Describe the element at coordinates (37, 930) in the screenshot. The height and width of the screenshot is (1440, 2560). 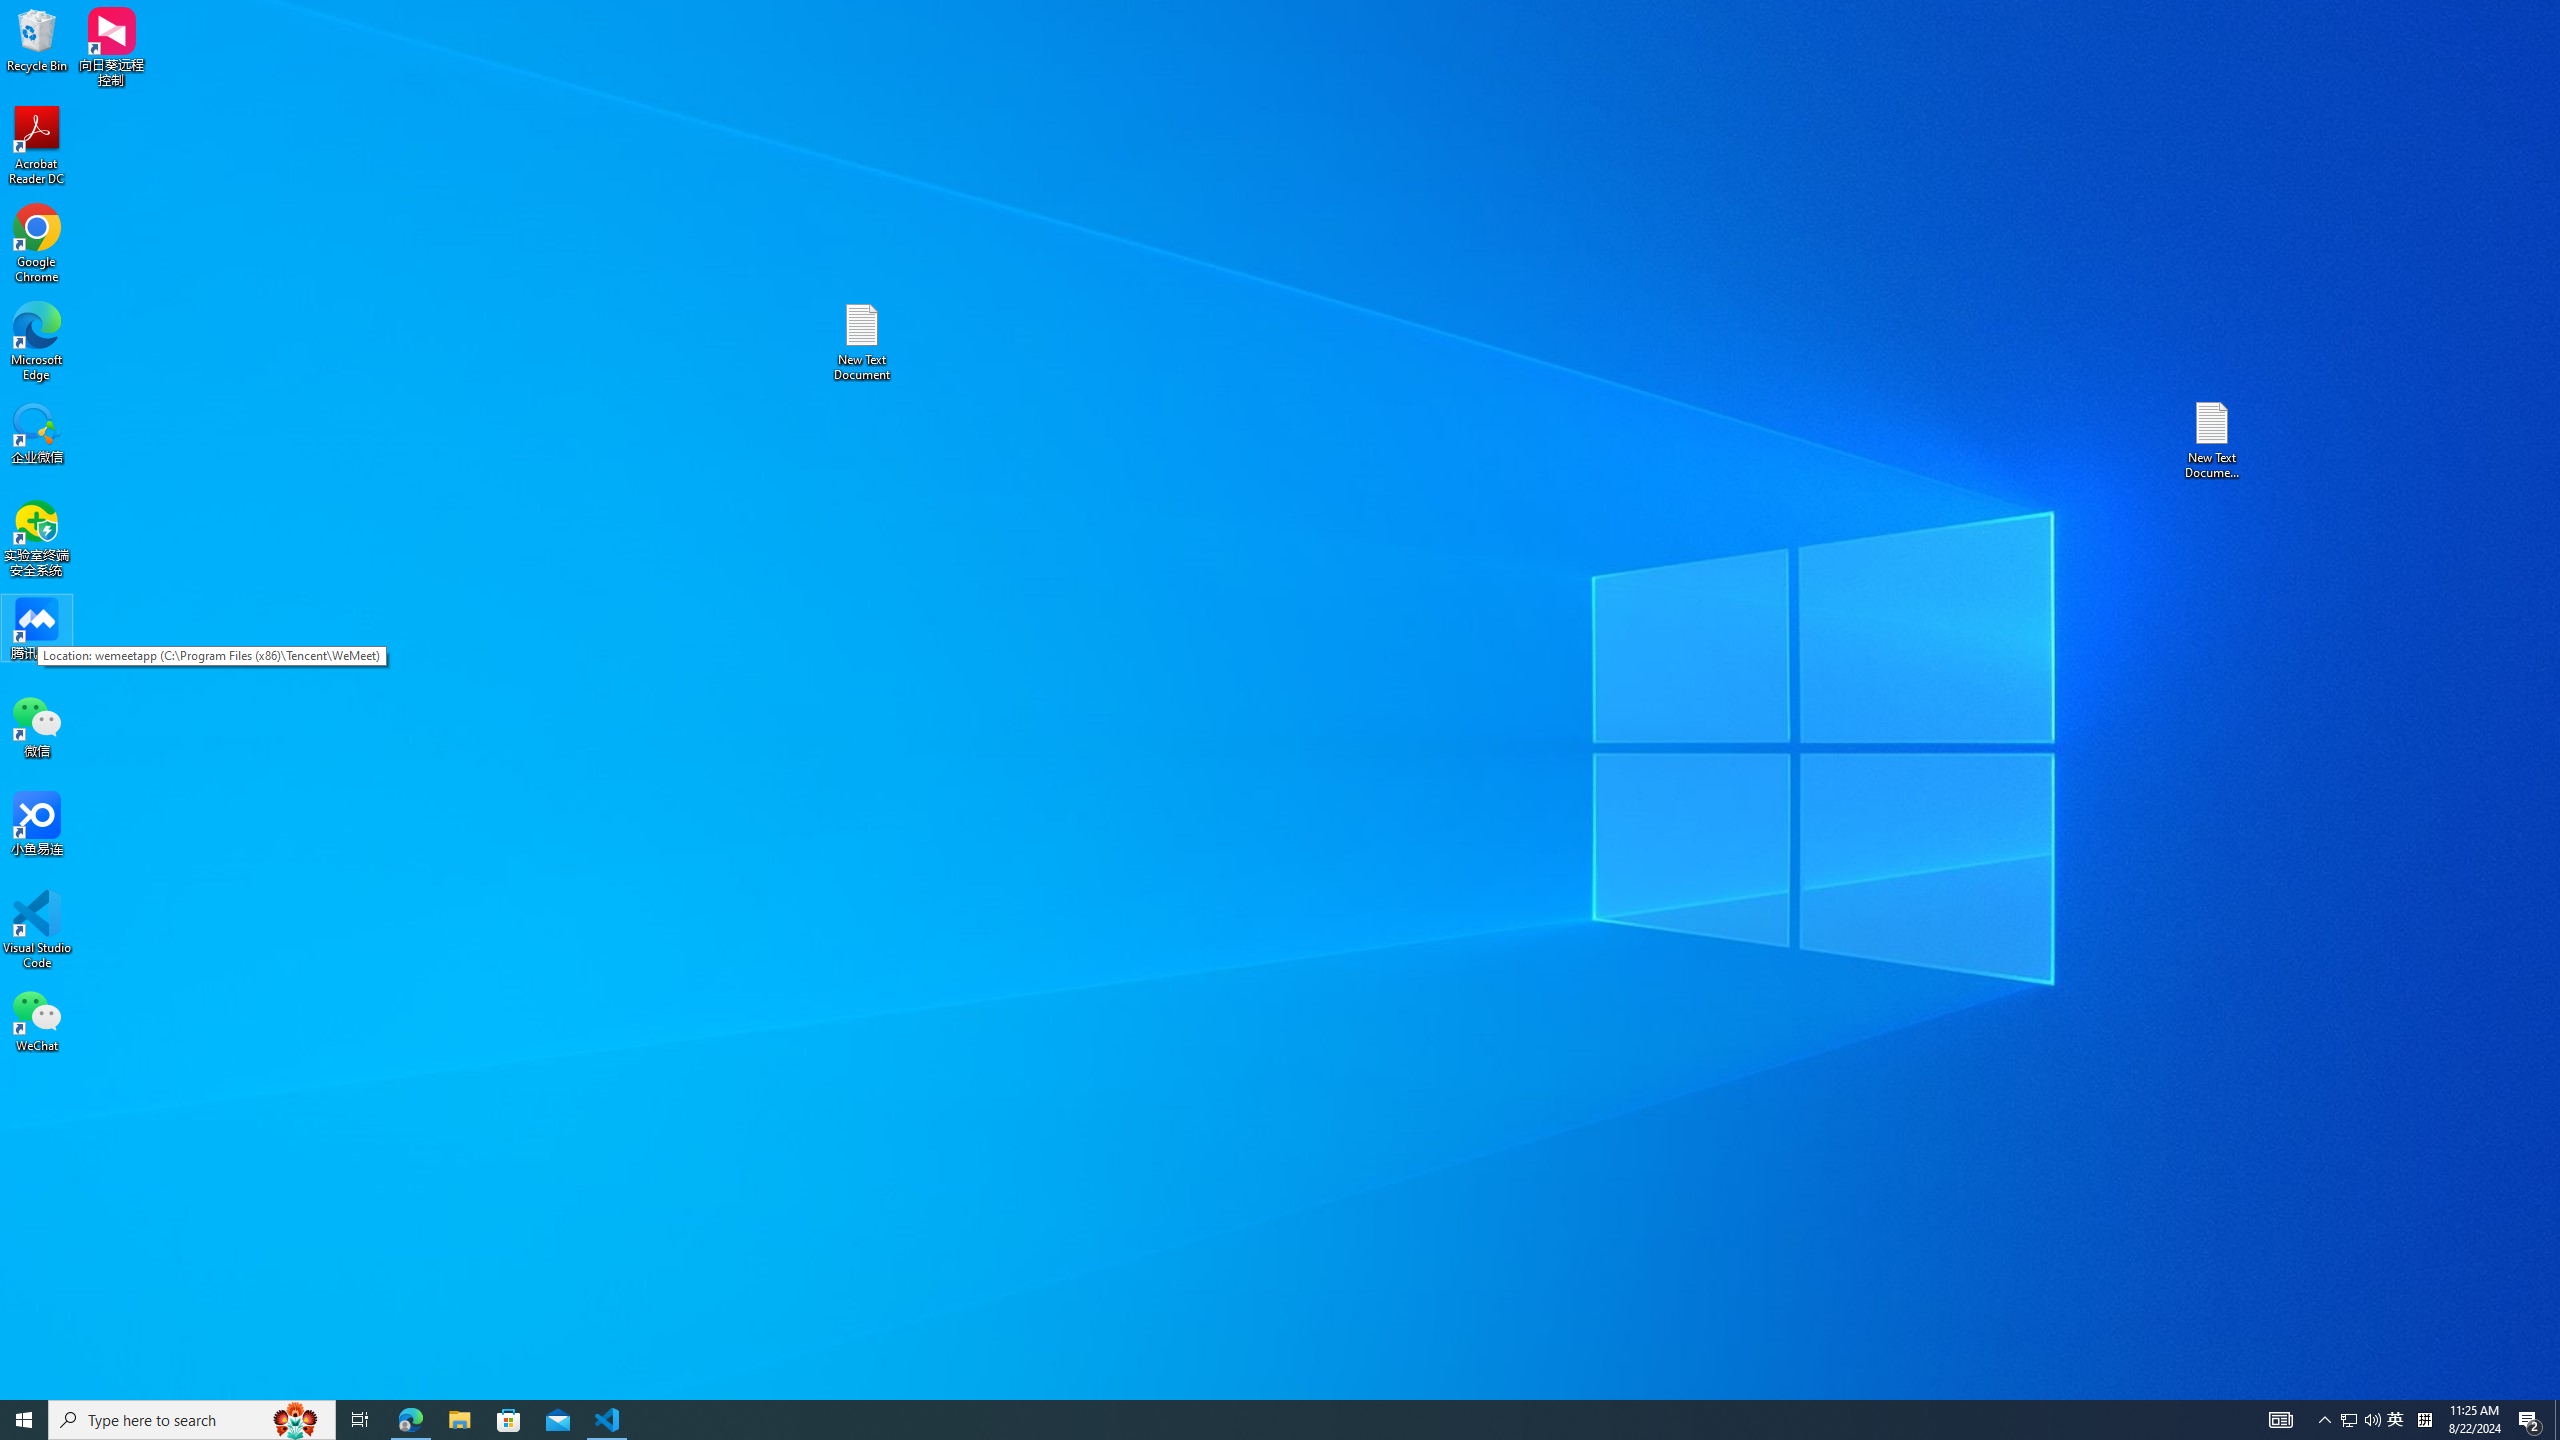
I see `Visual Studio Code` at that location.